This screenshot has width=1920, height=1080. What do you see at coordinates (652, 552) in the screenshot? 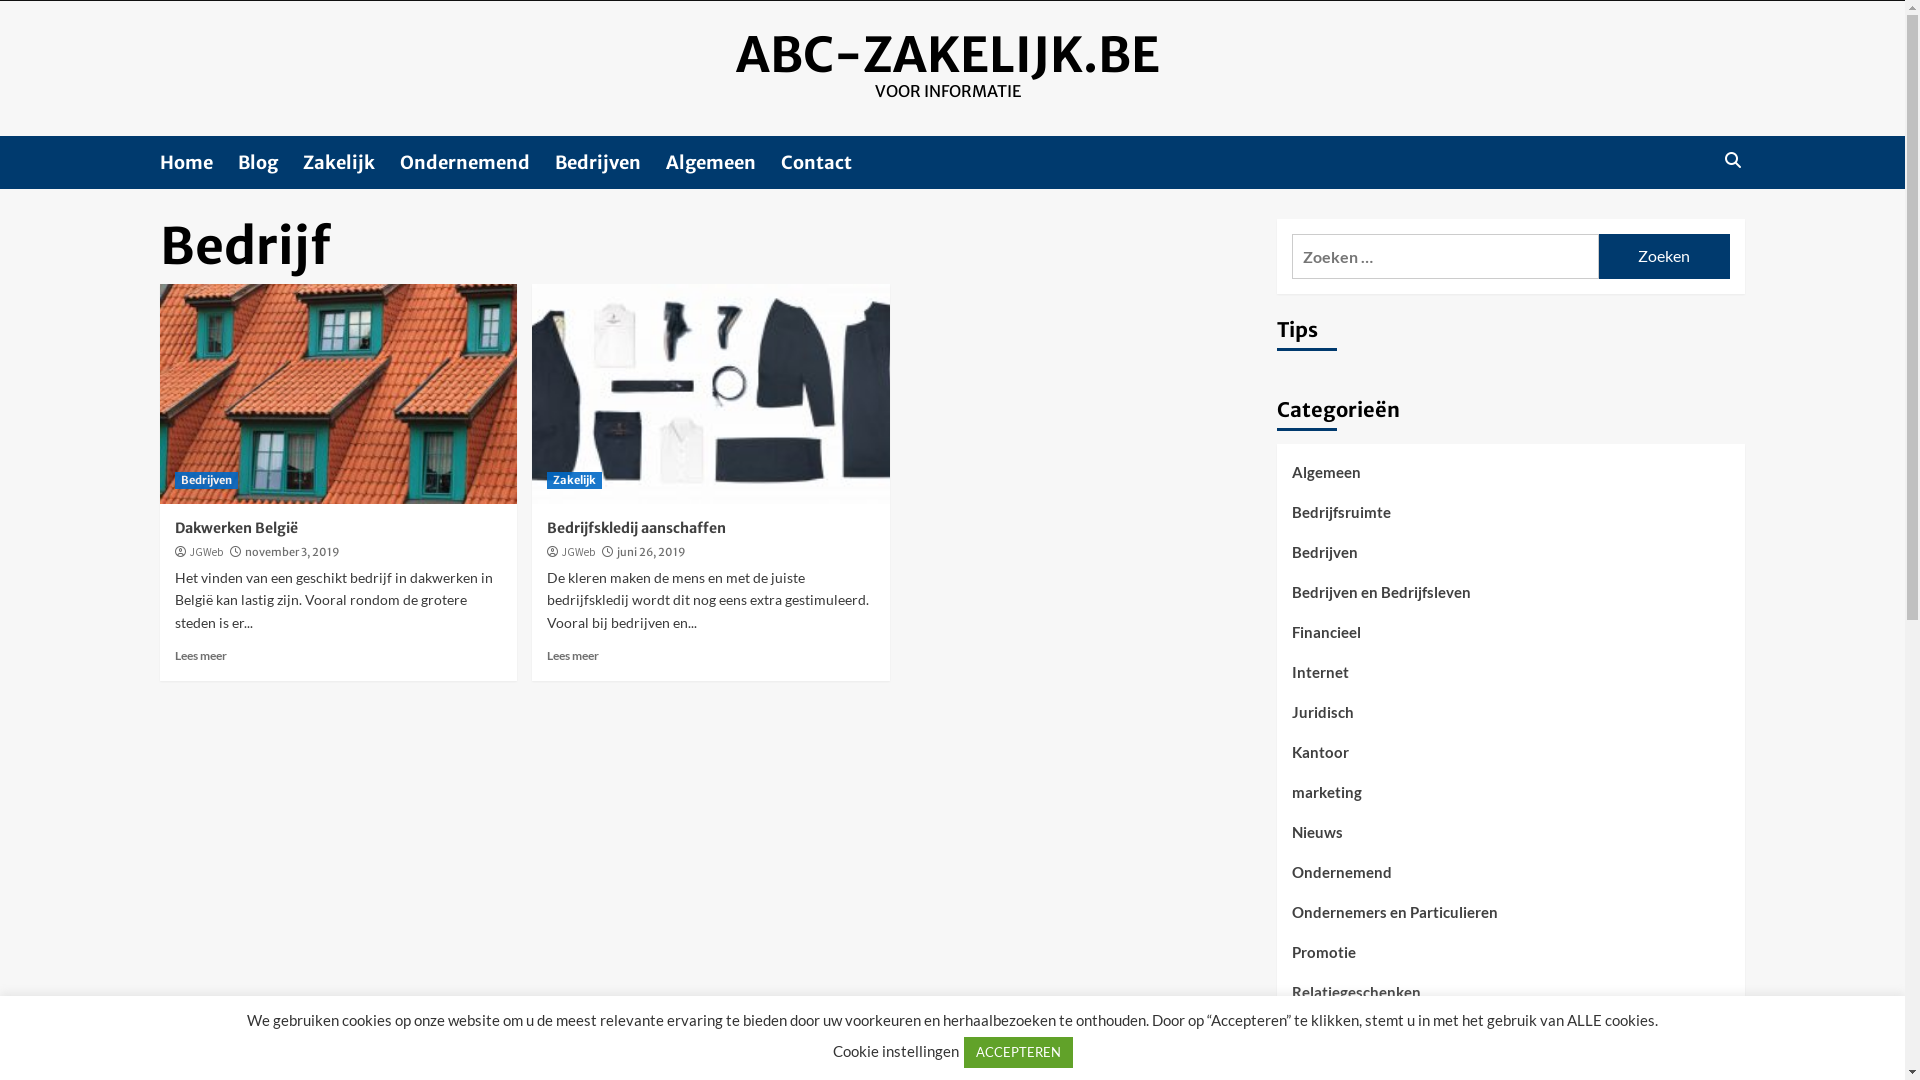
I see `juni 26, 2019` at bounding box center [652, 552].